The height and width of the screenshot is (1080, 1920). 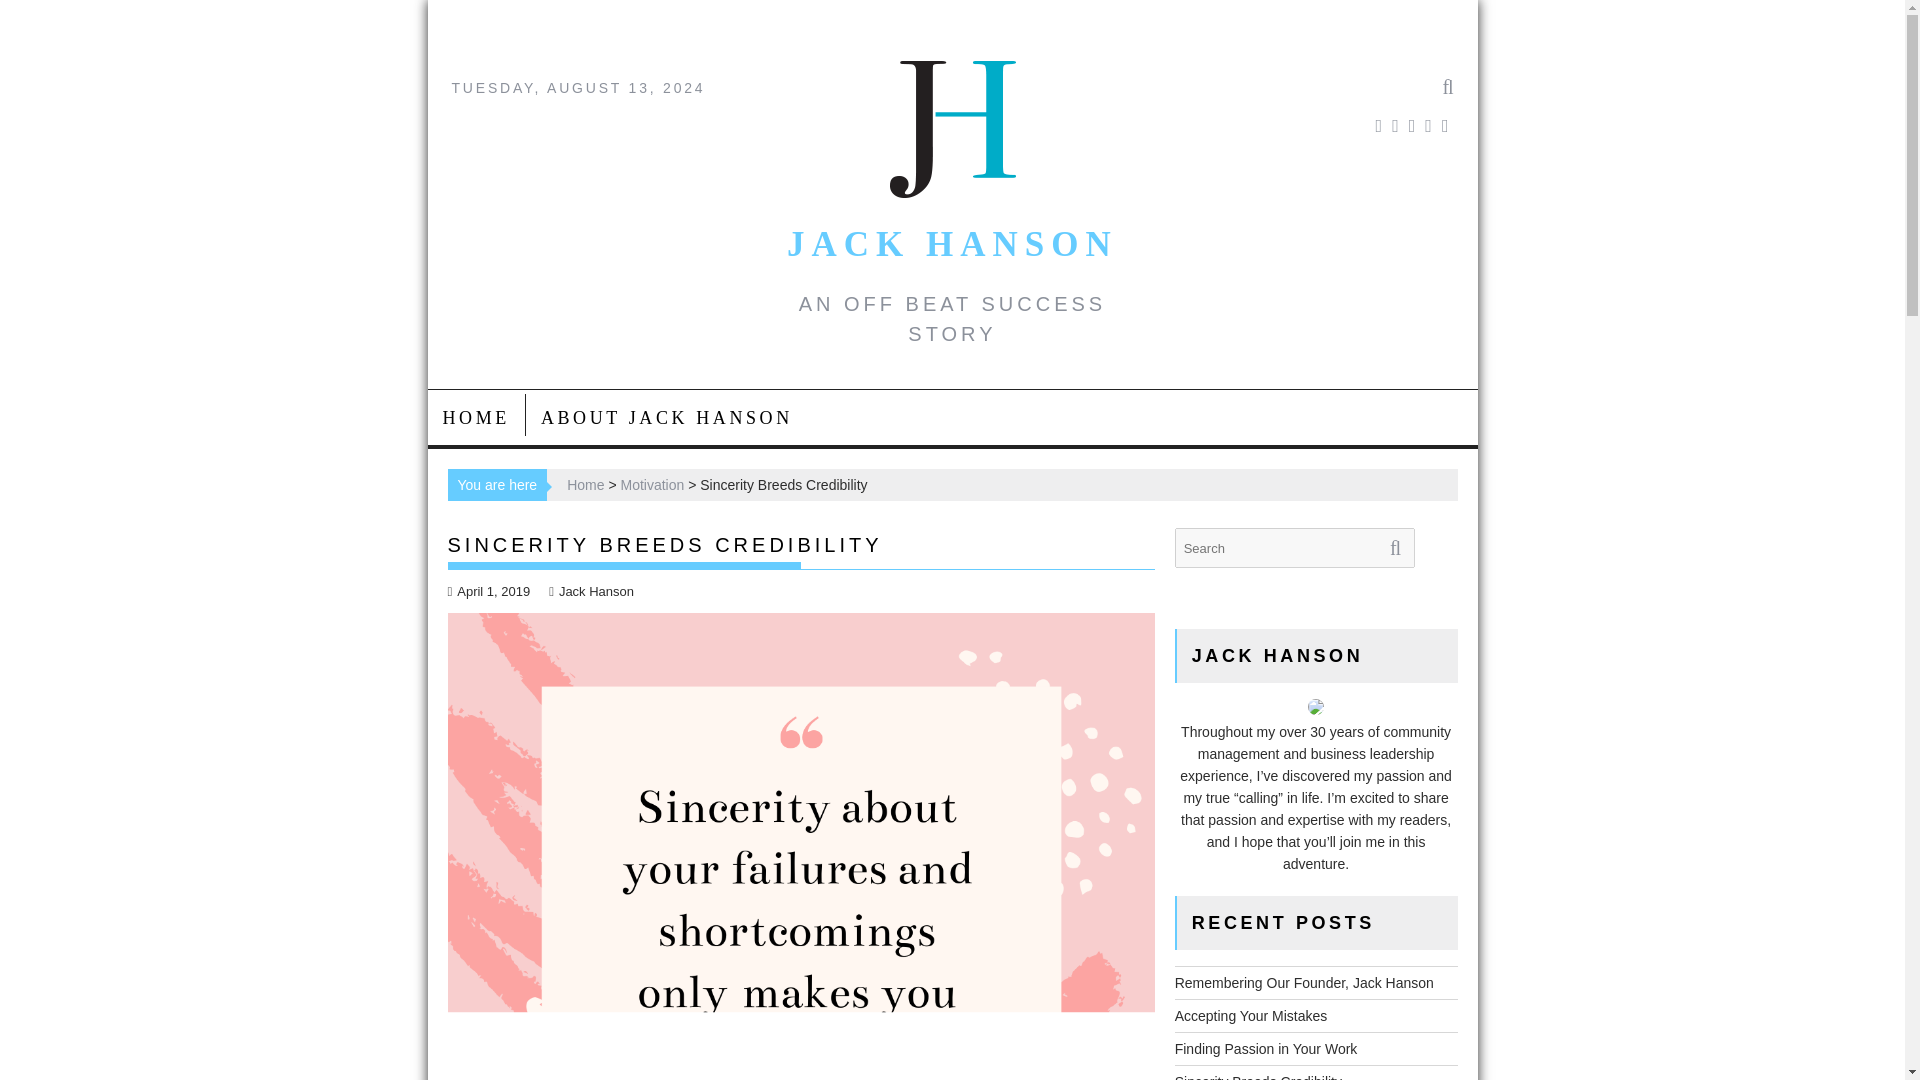 I want to click on Sincerity Breeds Credibility, so click(x=1258, y=1076).